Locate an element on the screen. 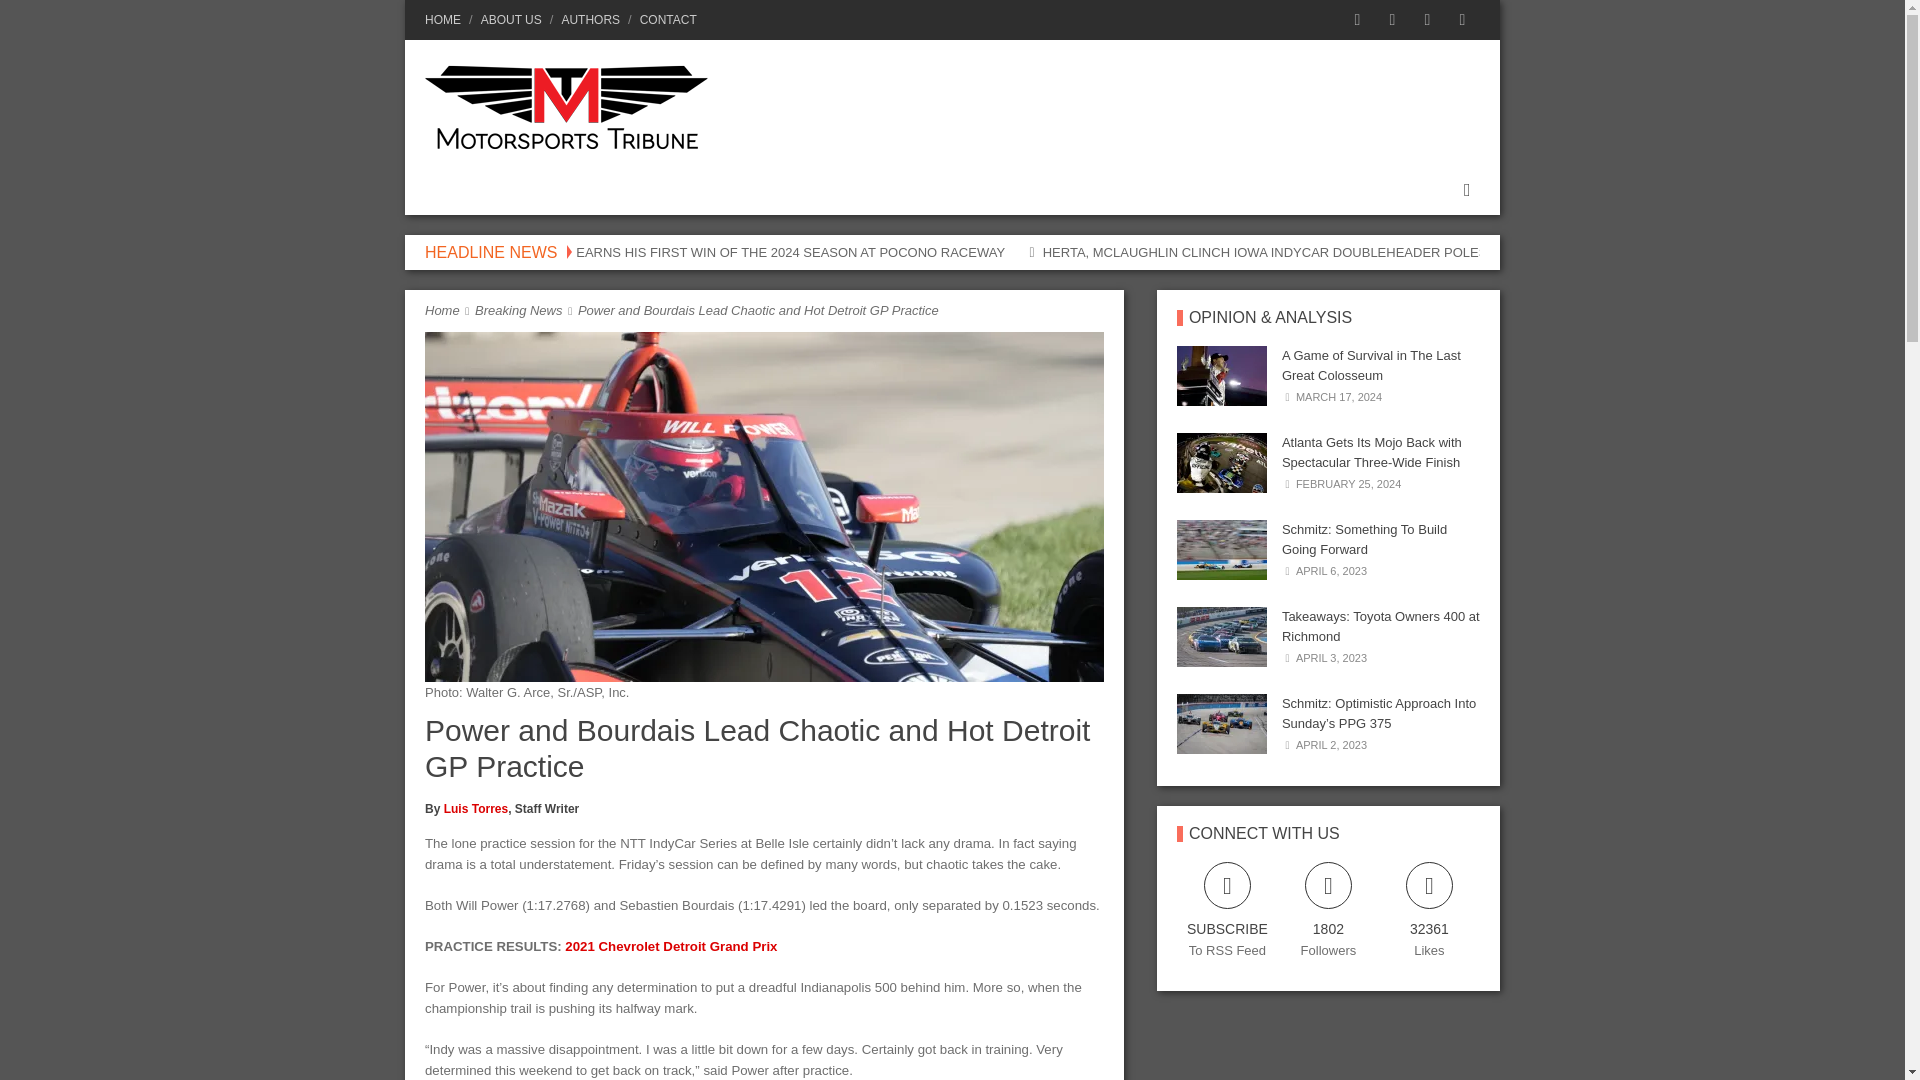  Home is located at coordinates (442, 310).